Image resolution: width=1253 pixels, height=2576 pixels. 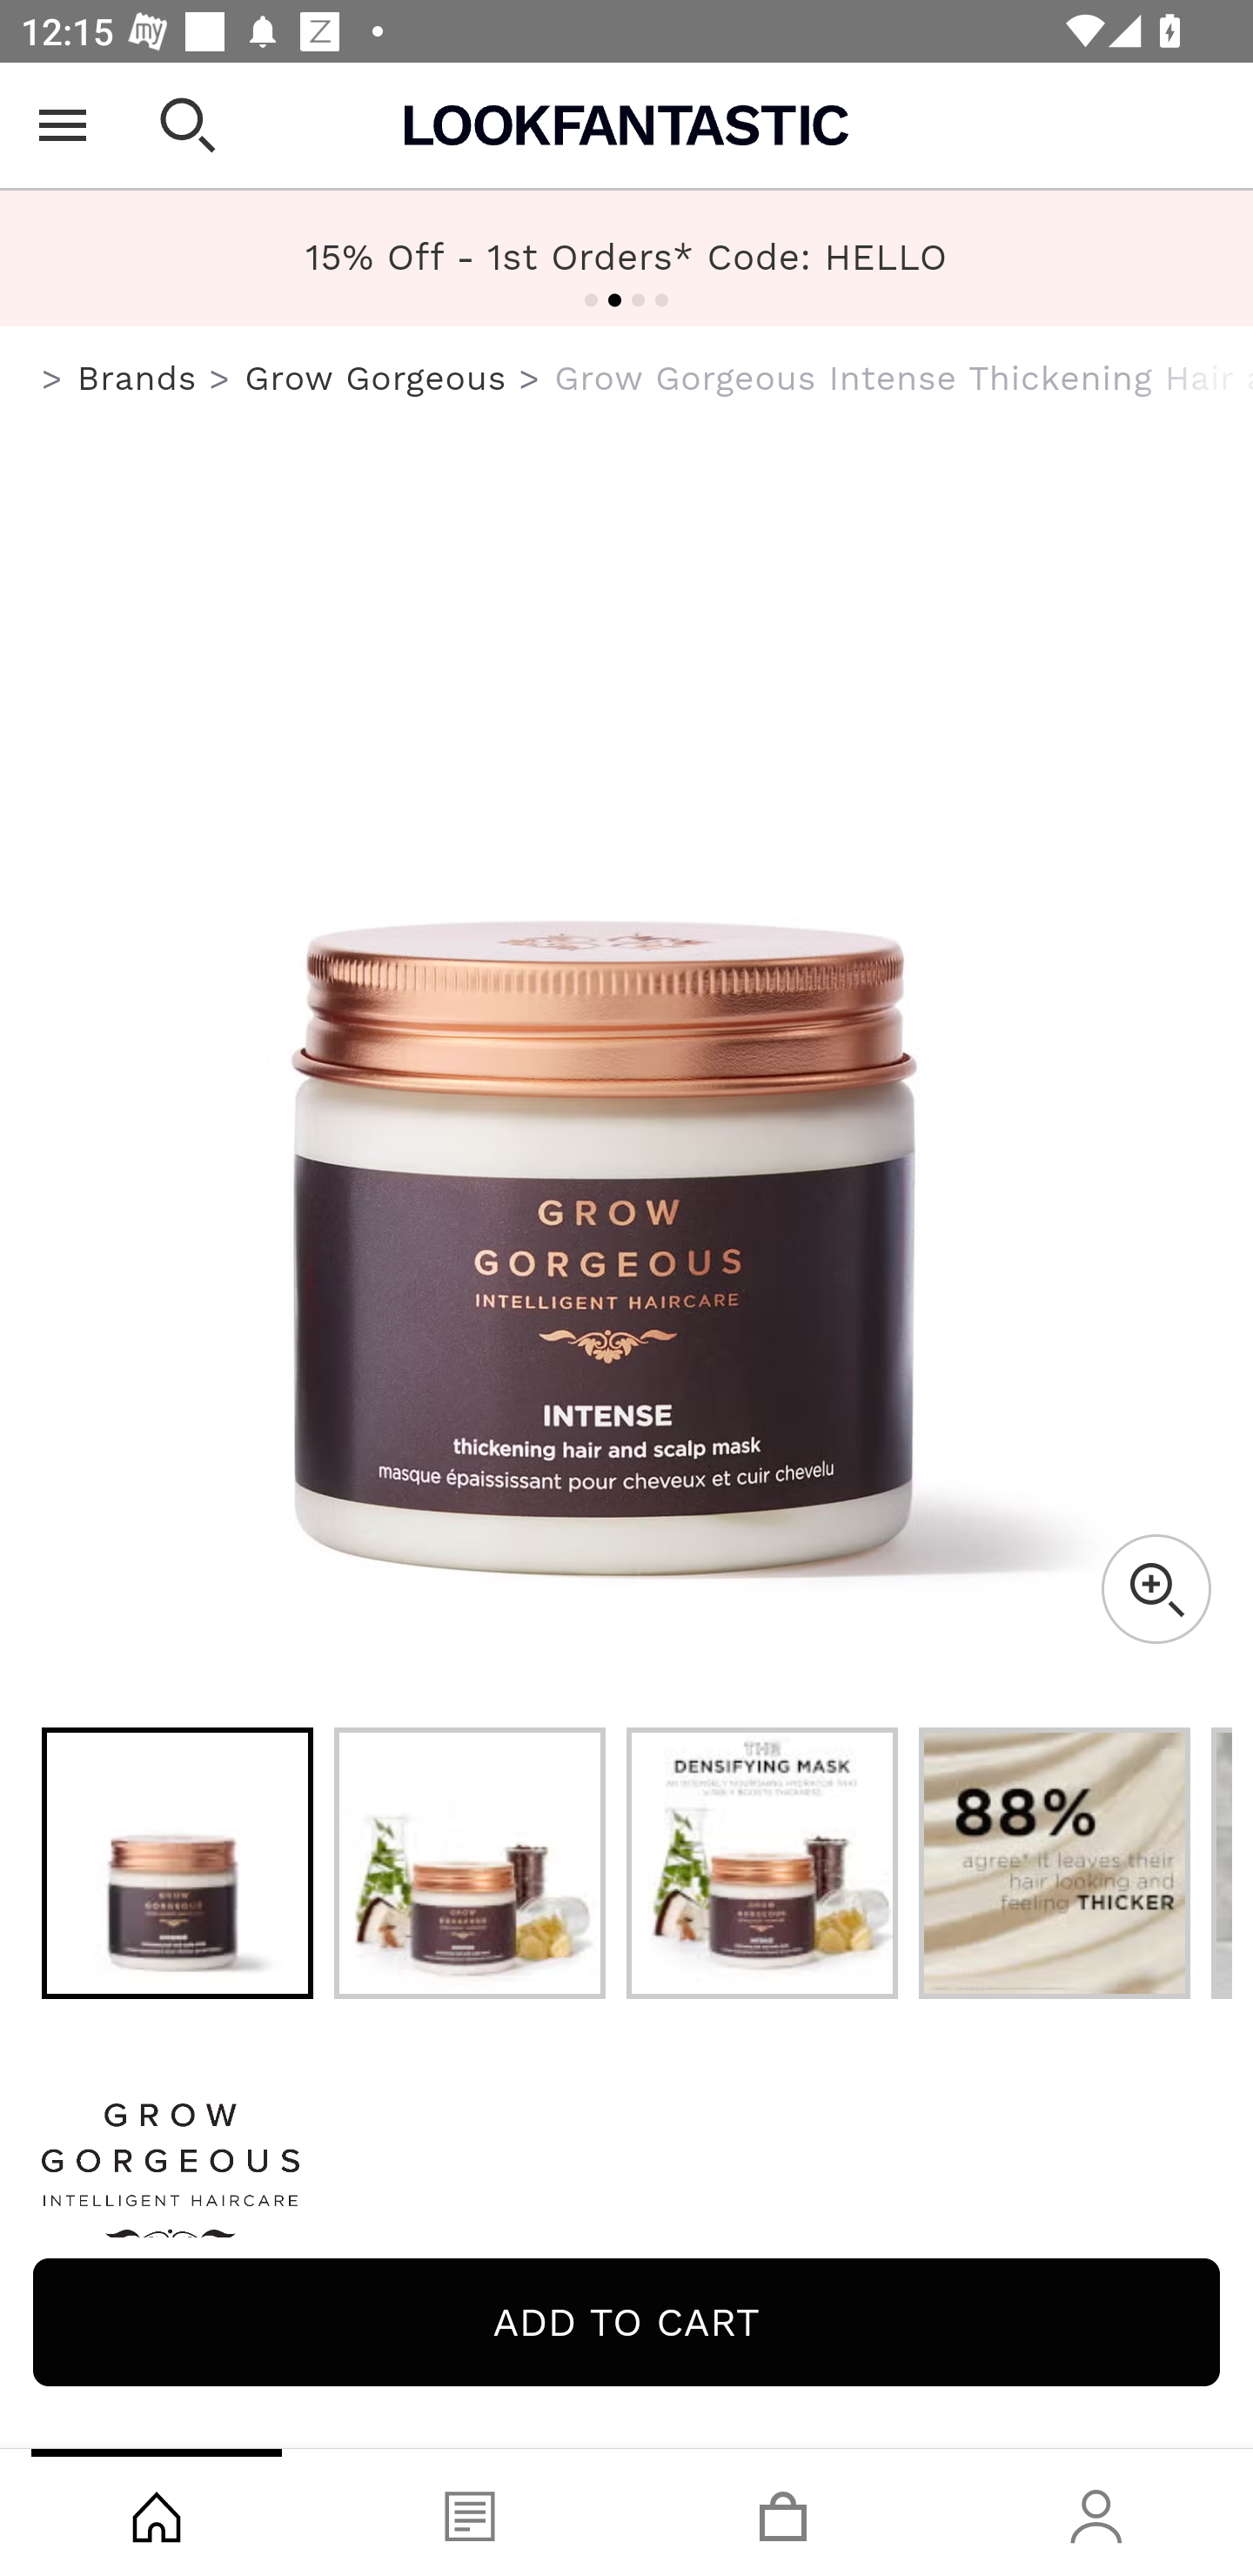 I want to click on Account, tab, 4 of 4, so click(x=1096, y=2512).